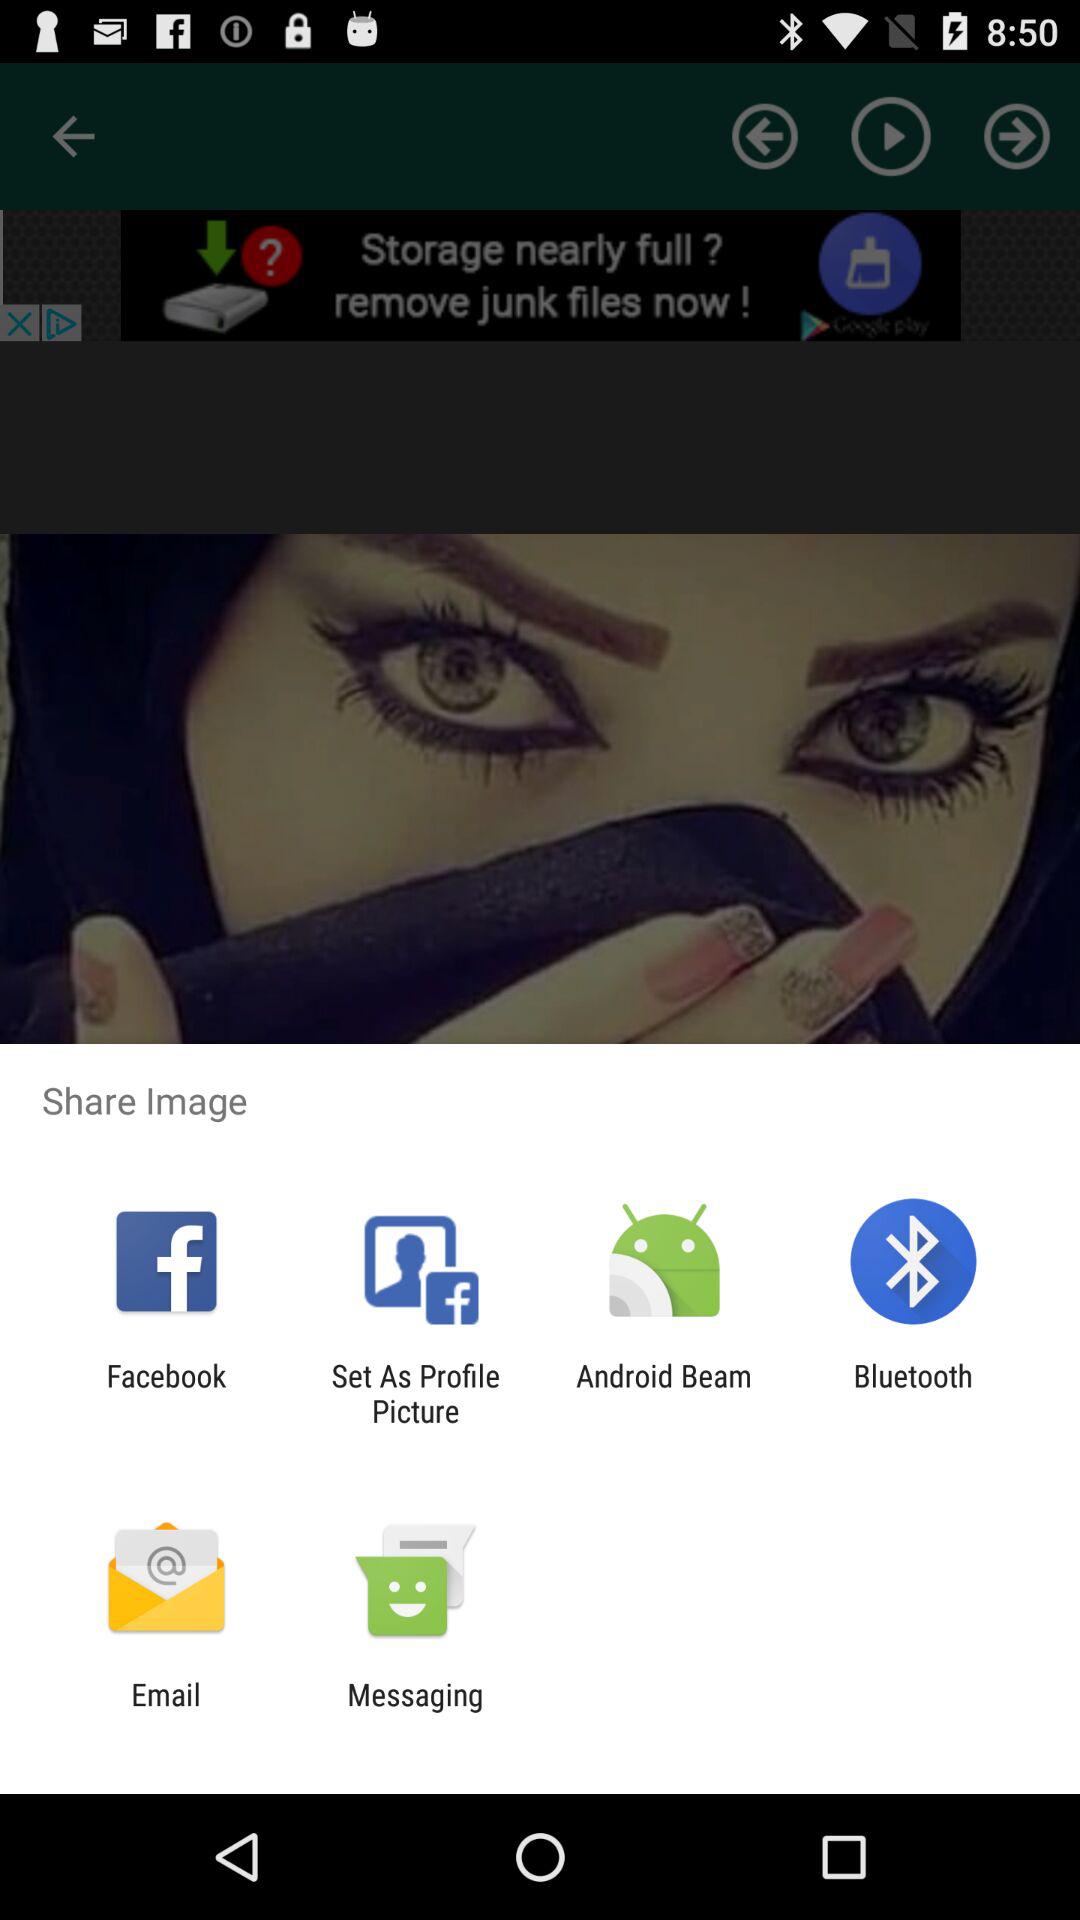 This screenshot has height=1920, width=1080. I want to click on turn on the app next to the set as profile, so click(166, 1393).